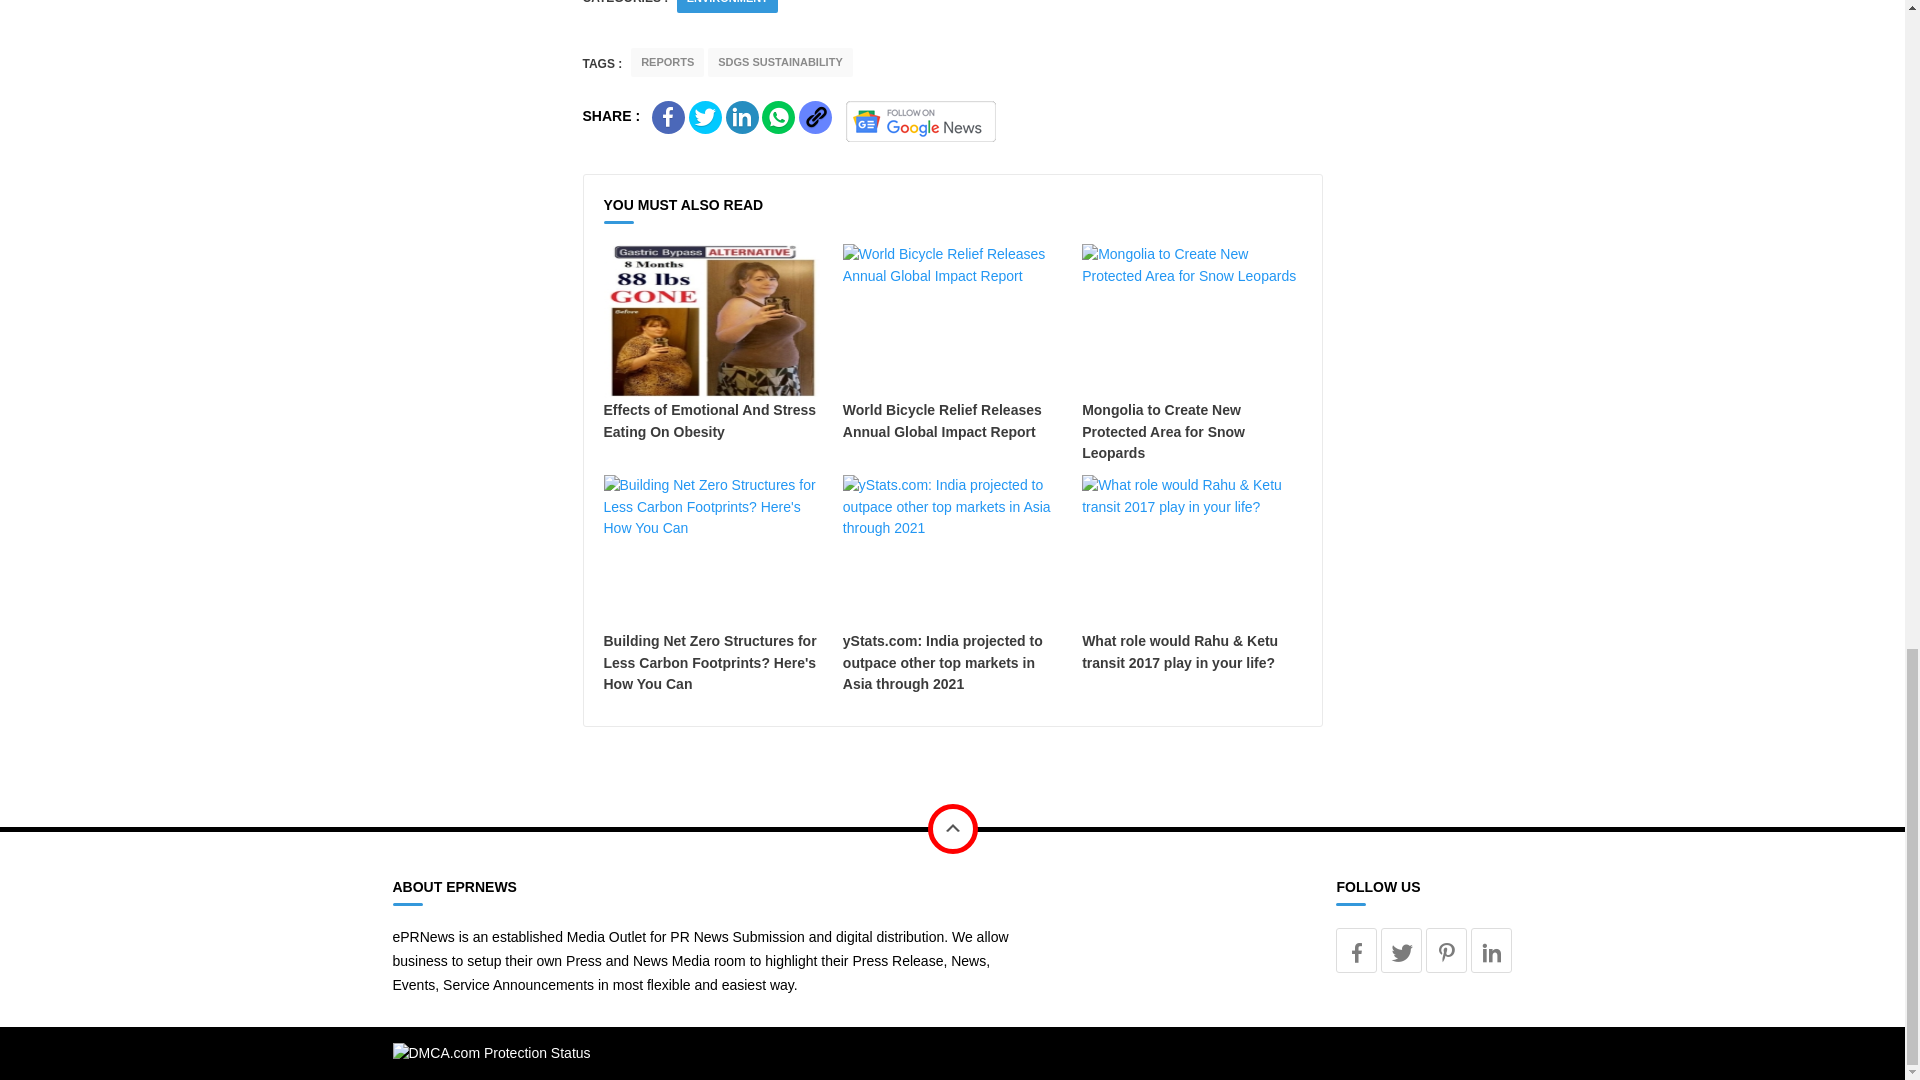  I want to click on Share on Linkedin, so click(742, 117).